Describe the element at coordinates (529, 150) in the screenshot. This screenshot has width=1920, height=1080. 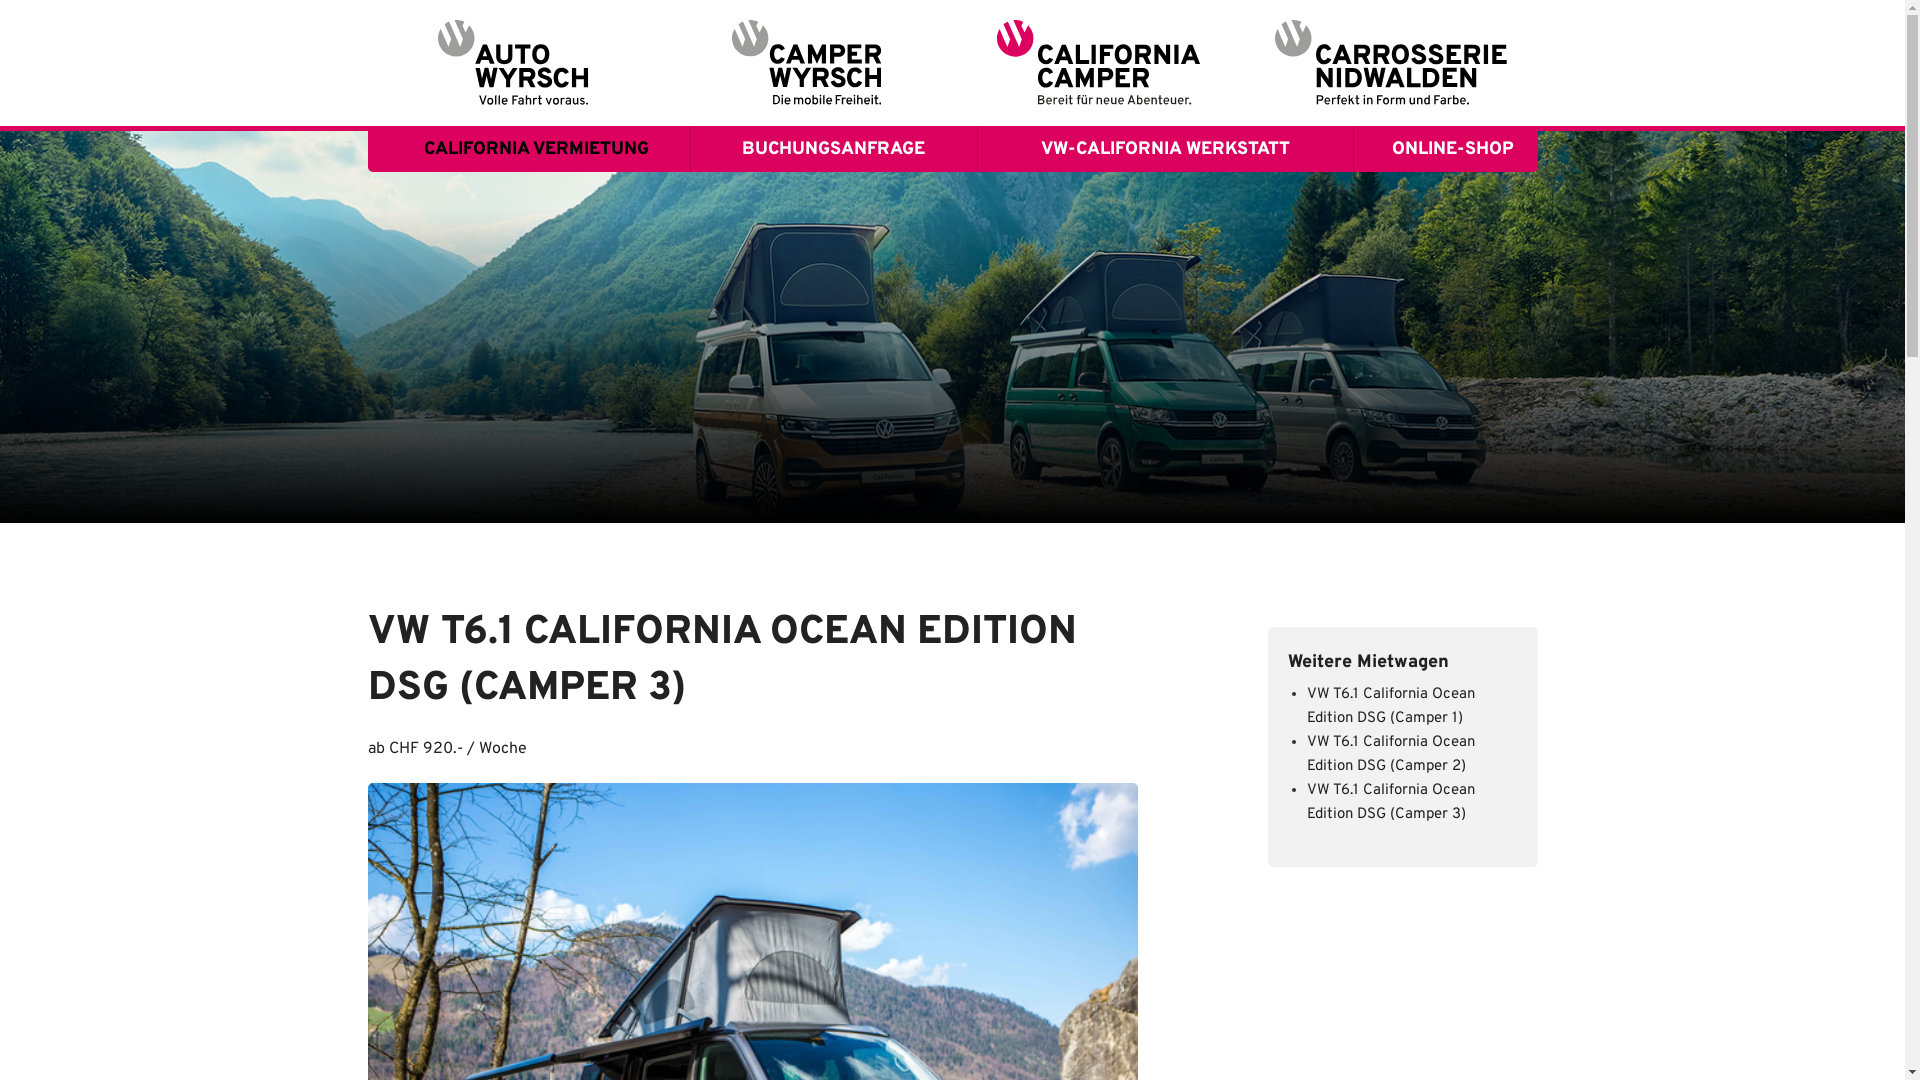
I see `CALIFORNIA VERMIETUNG` at that location.